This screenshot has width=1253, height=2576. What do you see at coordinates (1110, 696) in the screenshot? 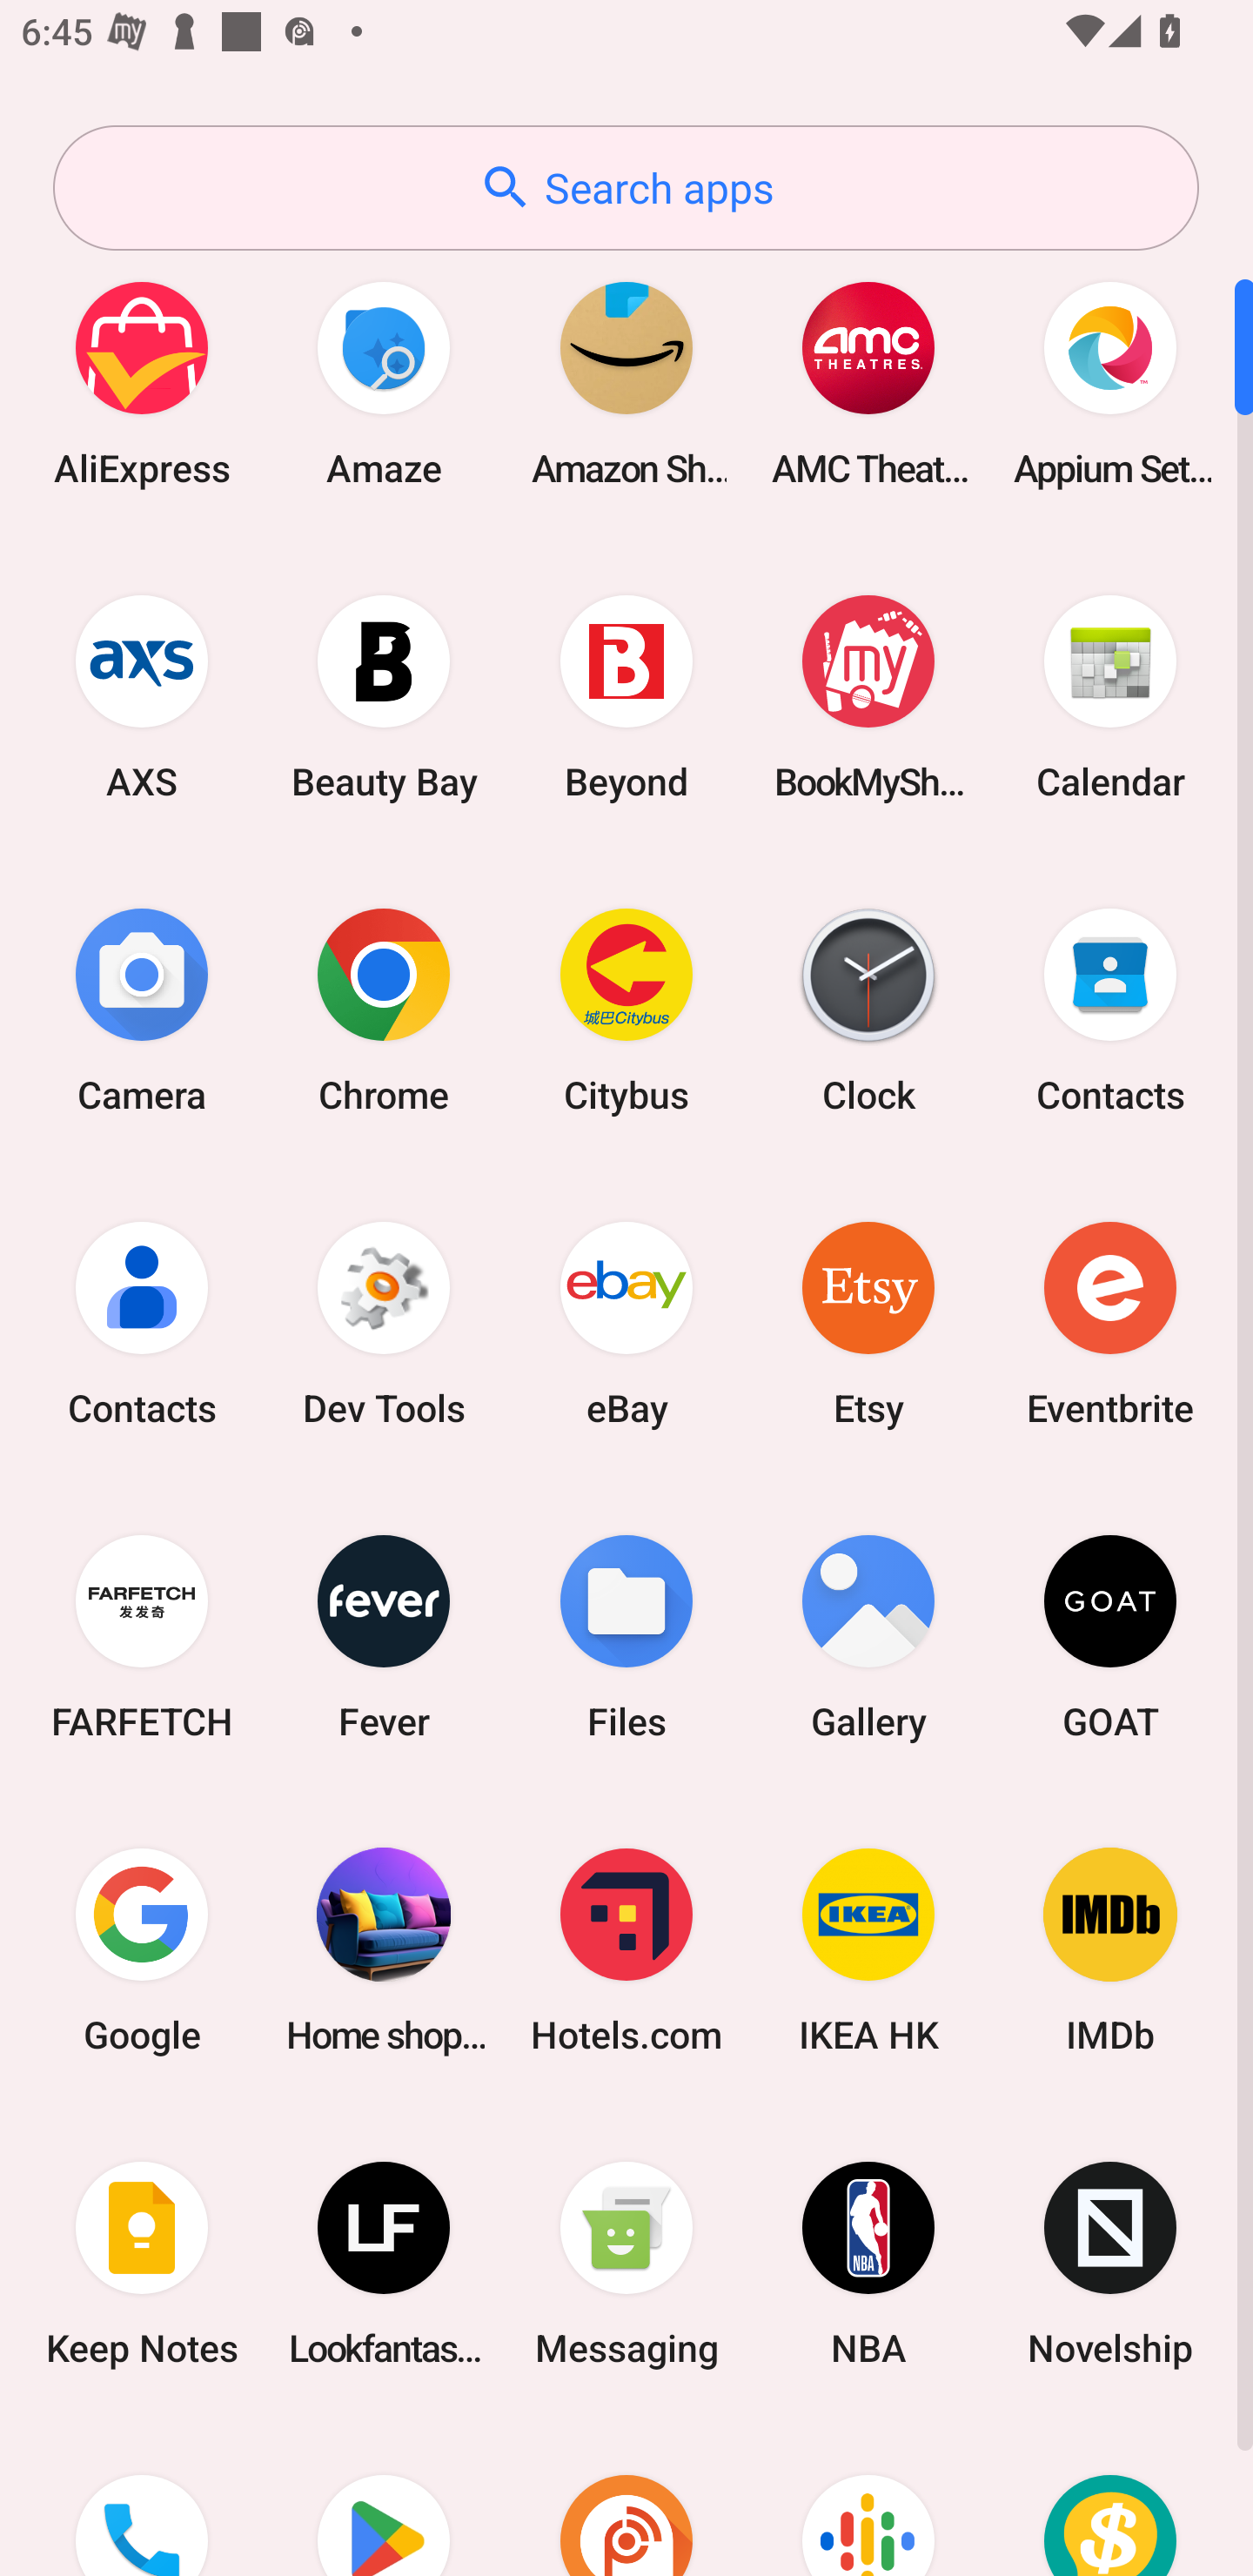
I see `Calendar` at bounding box center [1110, 696].